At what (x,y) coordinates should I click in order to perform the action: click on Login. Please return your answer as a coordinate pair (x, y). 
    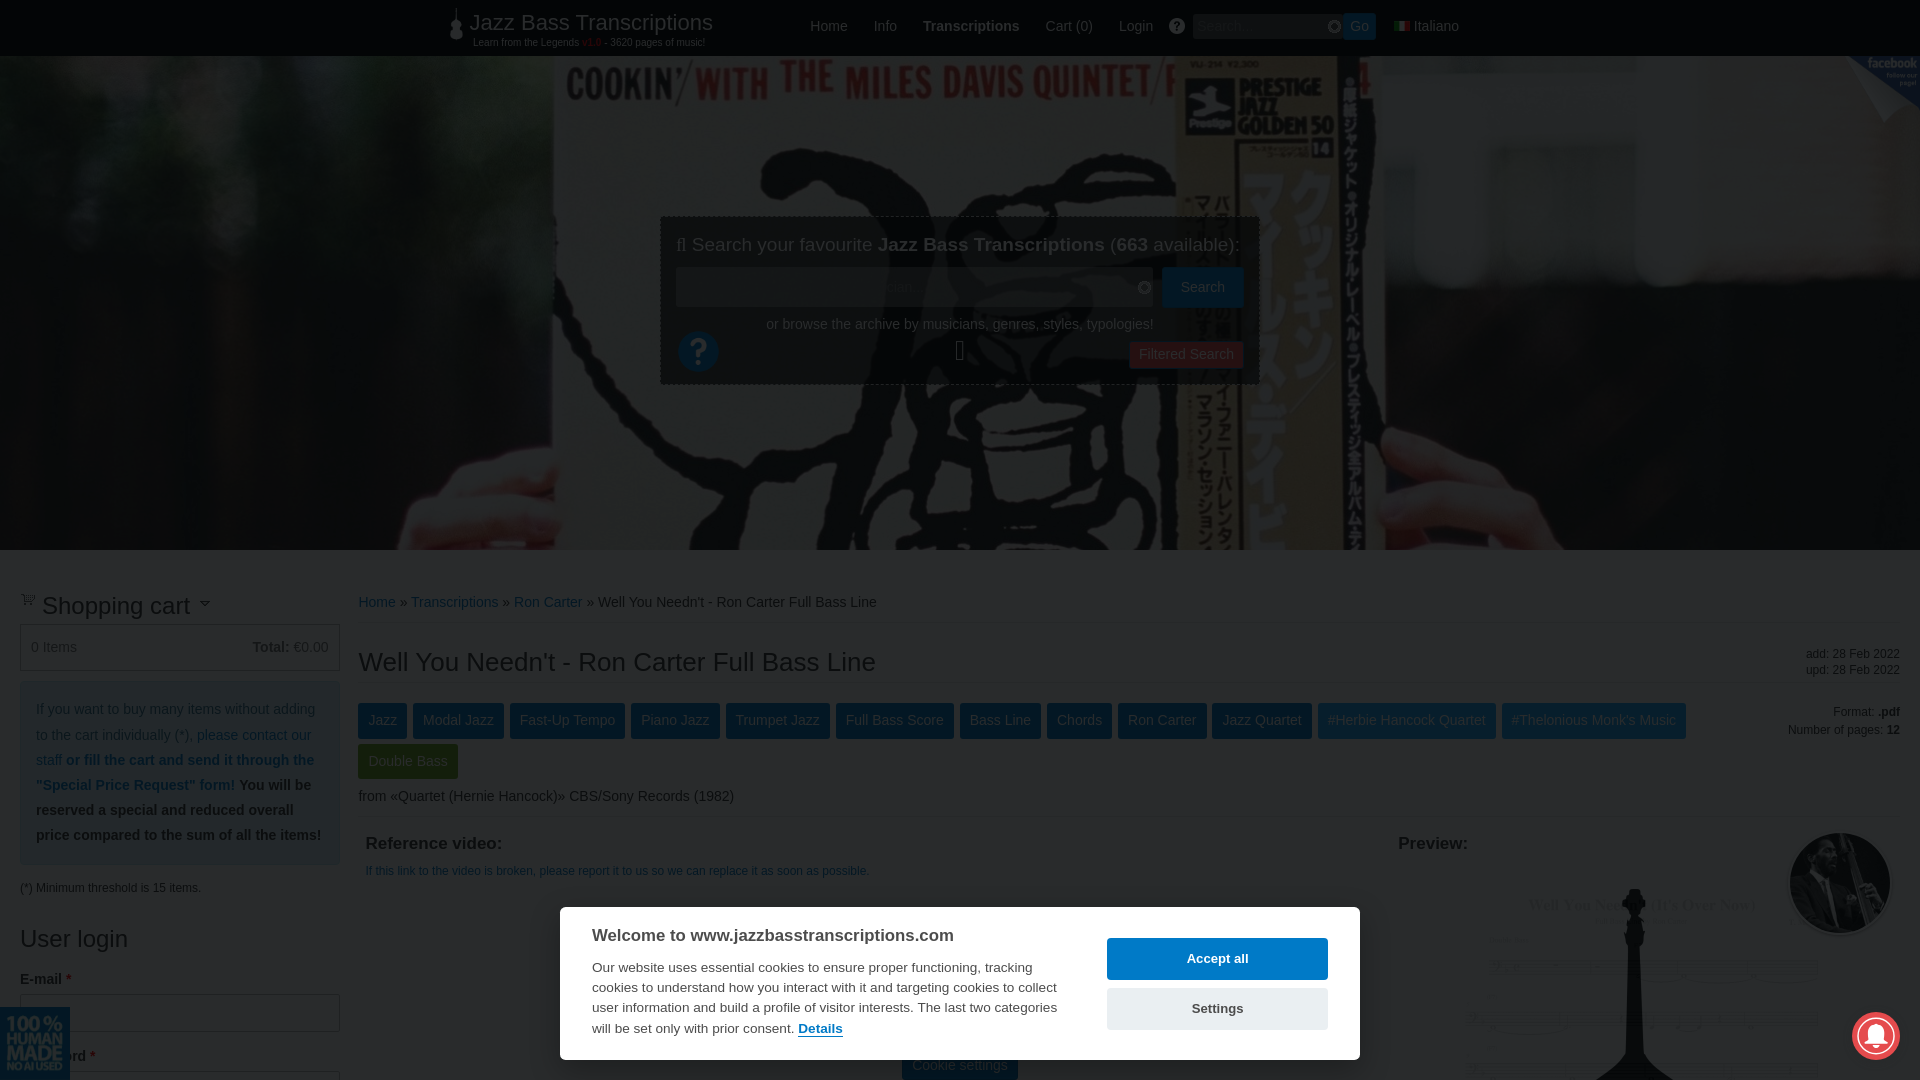
    Looking at the image, I should click on (1135, 26).